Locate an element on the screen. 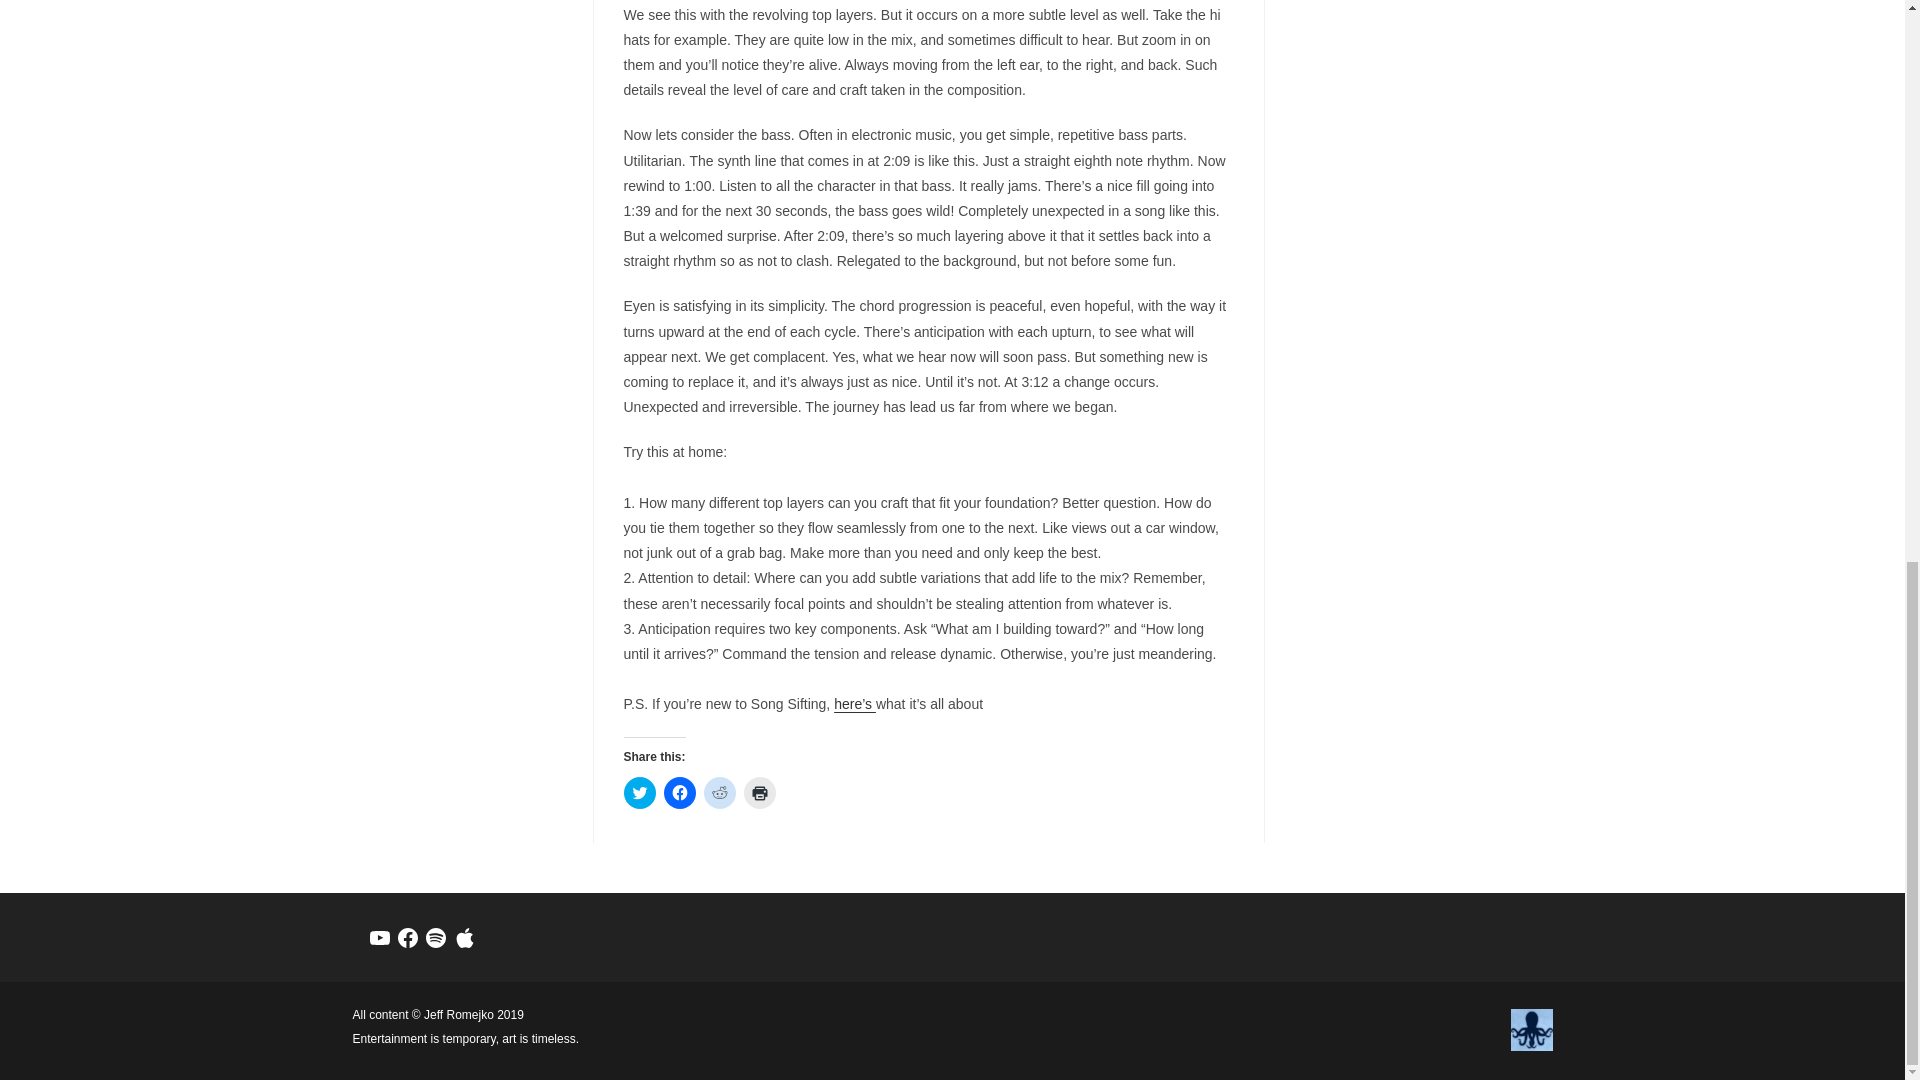 The width and height of the screenshot is (1920, 1080). Click to share on Reddit is located at coordinates (720, 792).